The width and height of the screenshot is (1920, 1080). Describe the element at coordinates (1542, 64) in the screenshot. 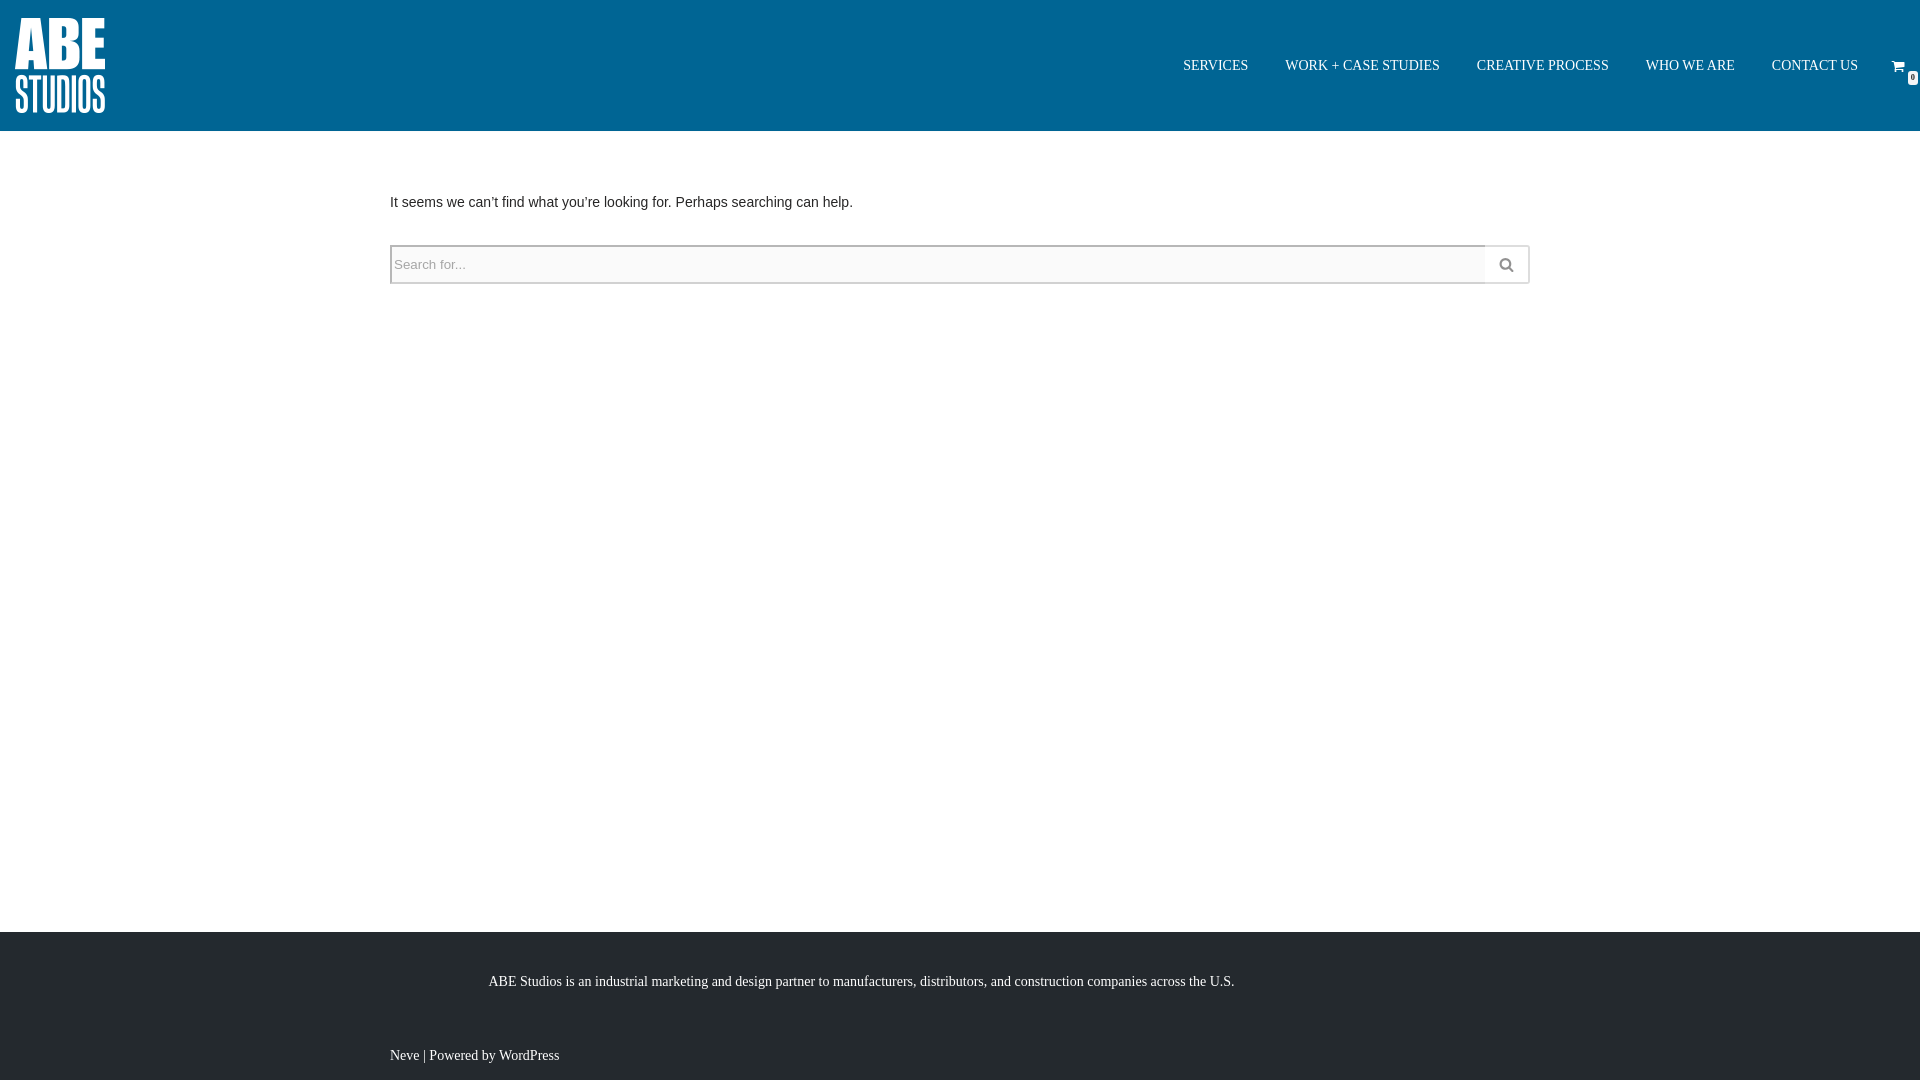

I see `CREATIVE PROCESS` at that location.